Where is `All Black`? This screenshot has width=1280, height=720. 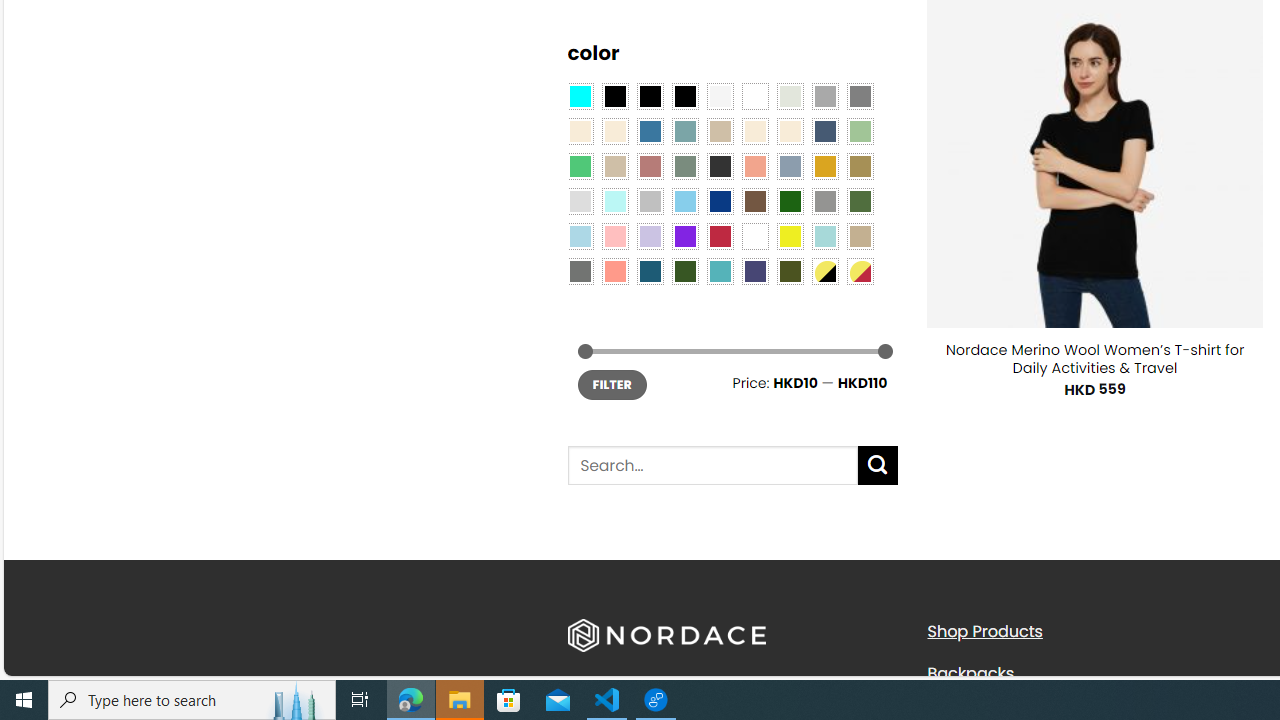 All Black is located at coordinates (614, 95).